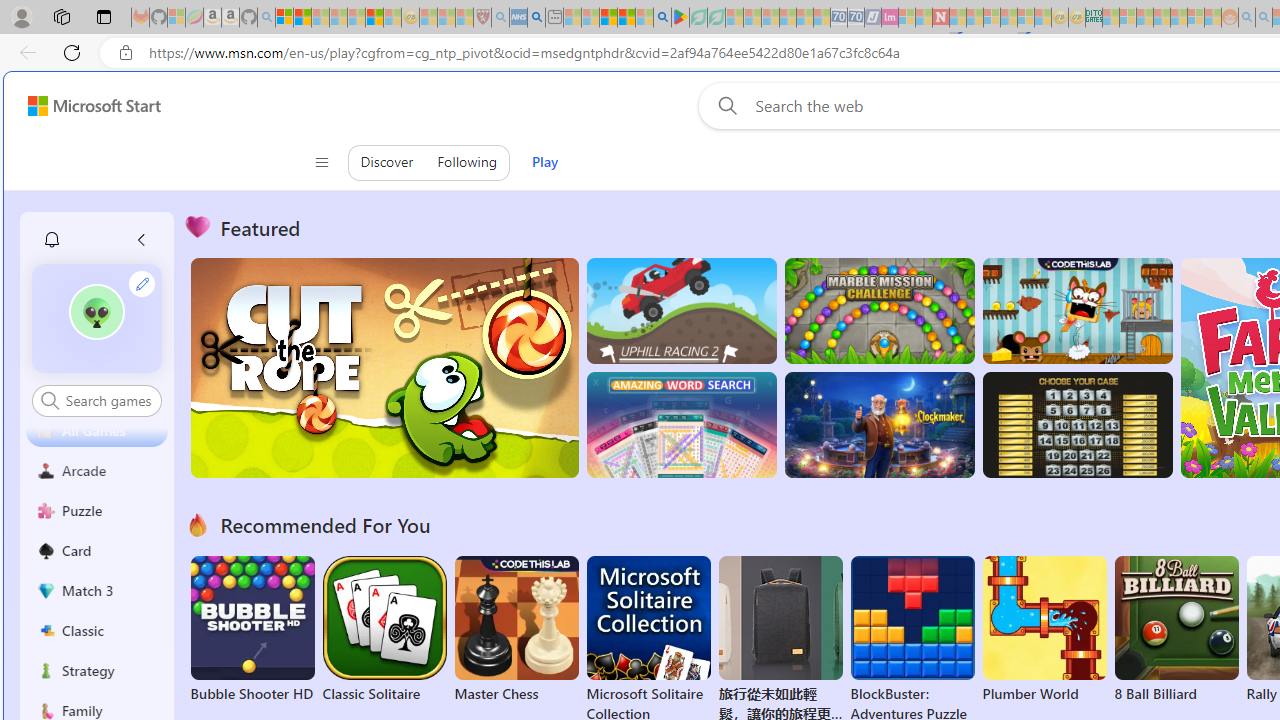  Describe the element at coordinates (1076, 425) in the screenshot. I see `Deal or No Deal` at that location.